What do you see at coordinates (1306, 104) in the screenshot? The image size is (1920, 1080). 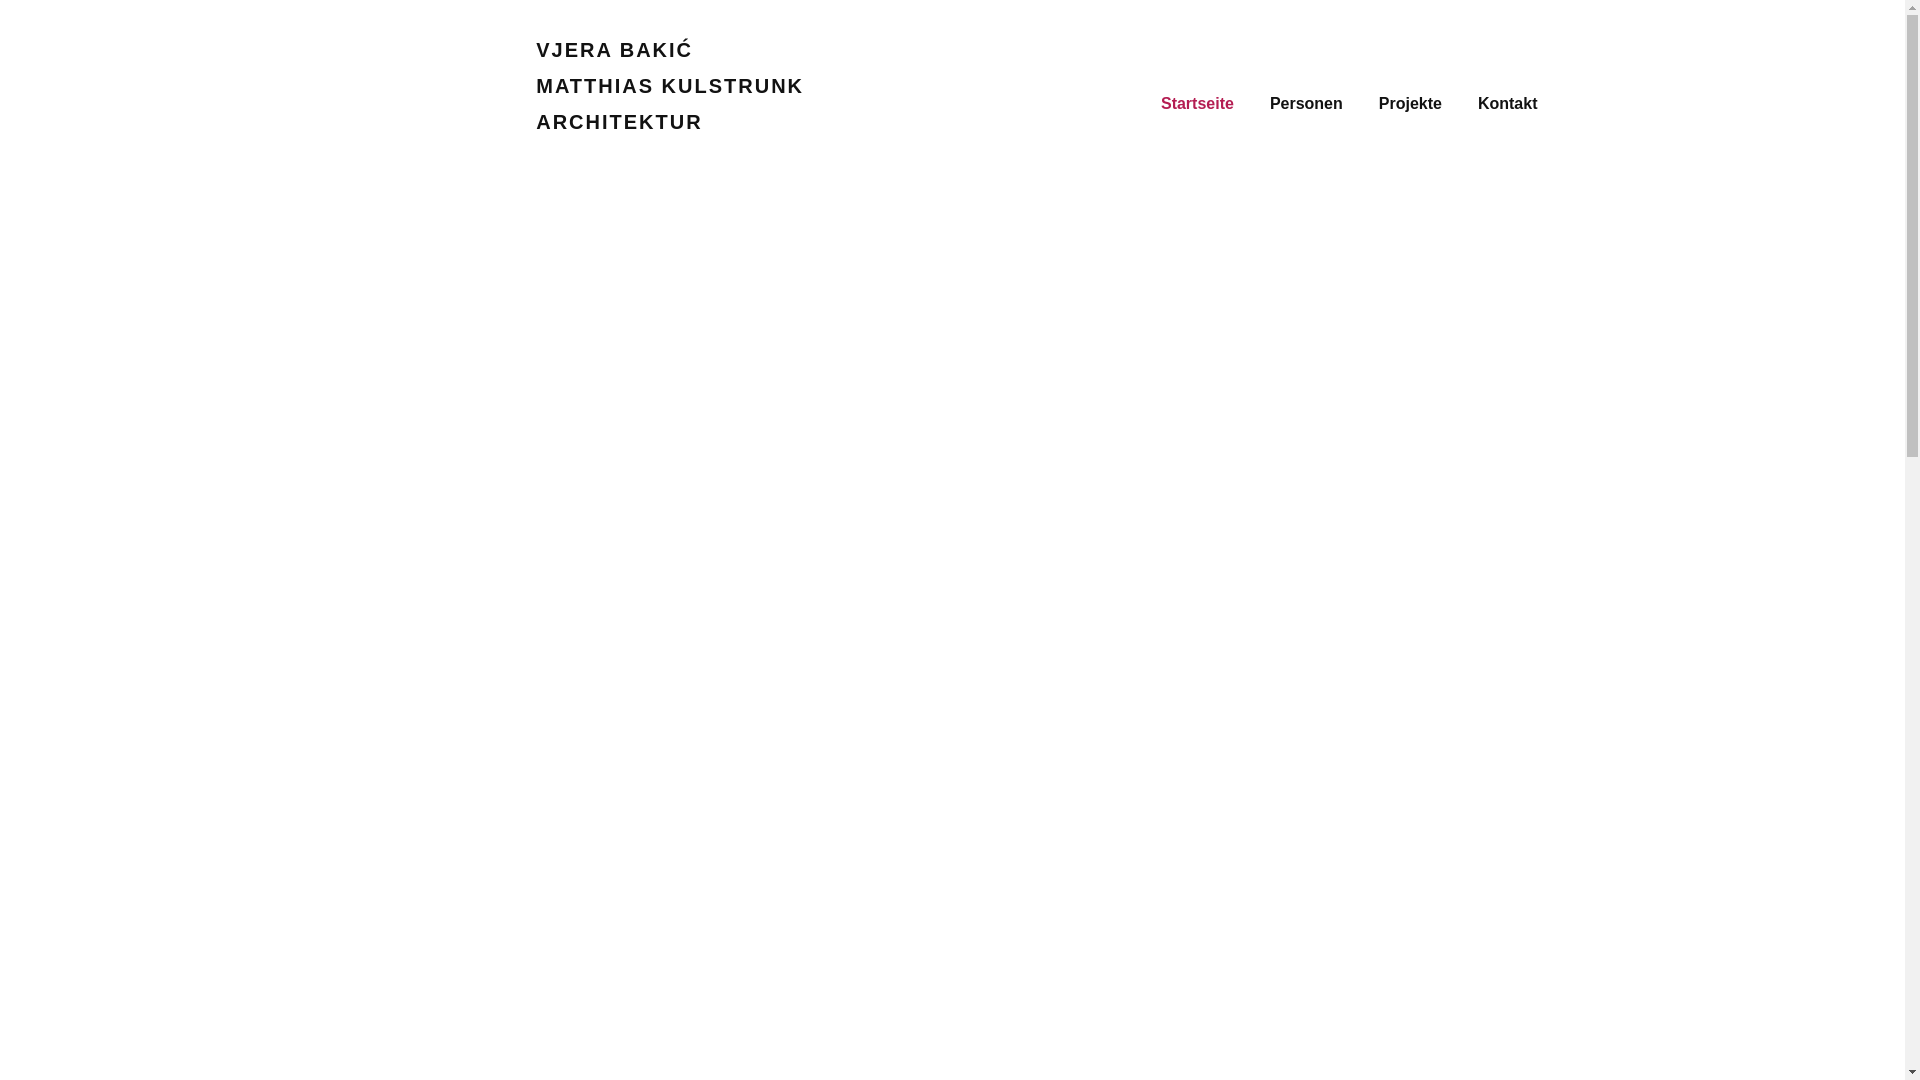 I see `Personen` at bounding box center [1306, 104].